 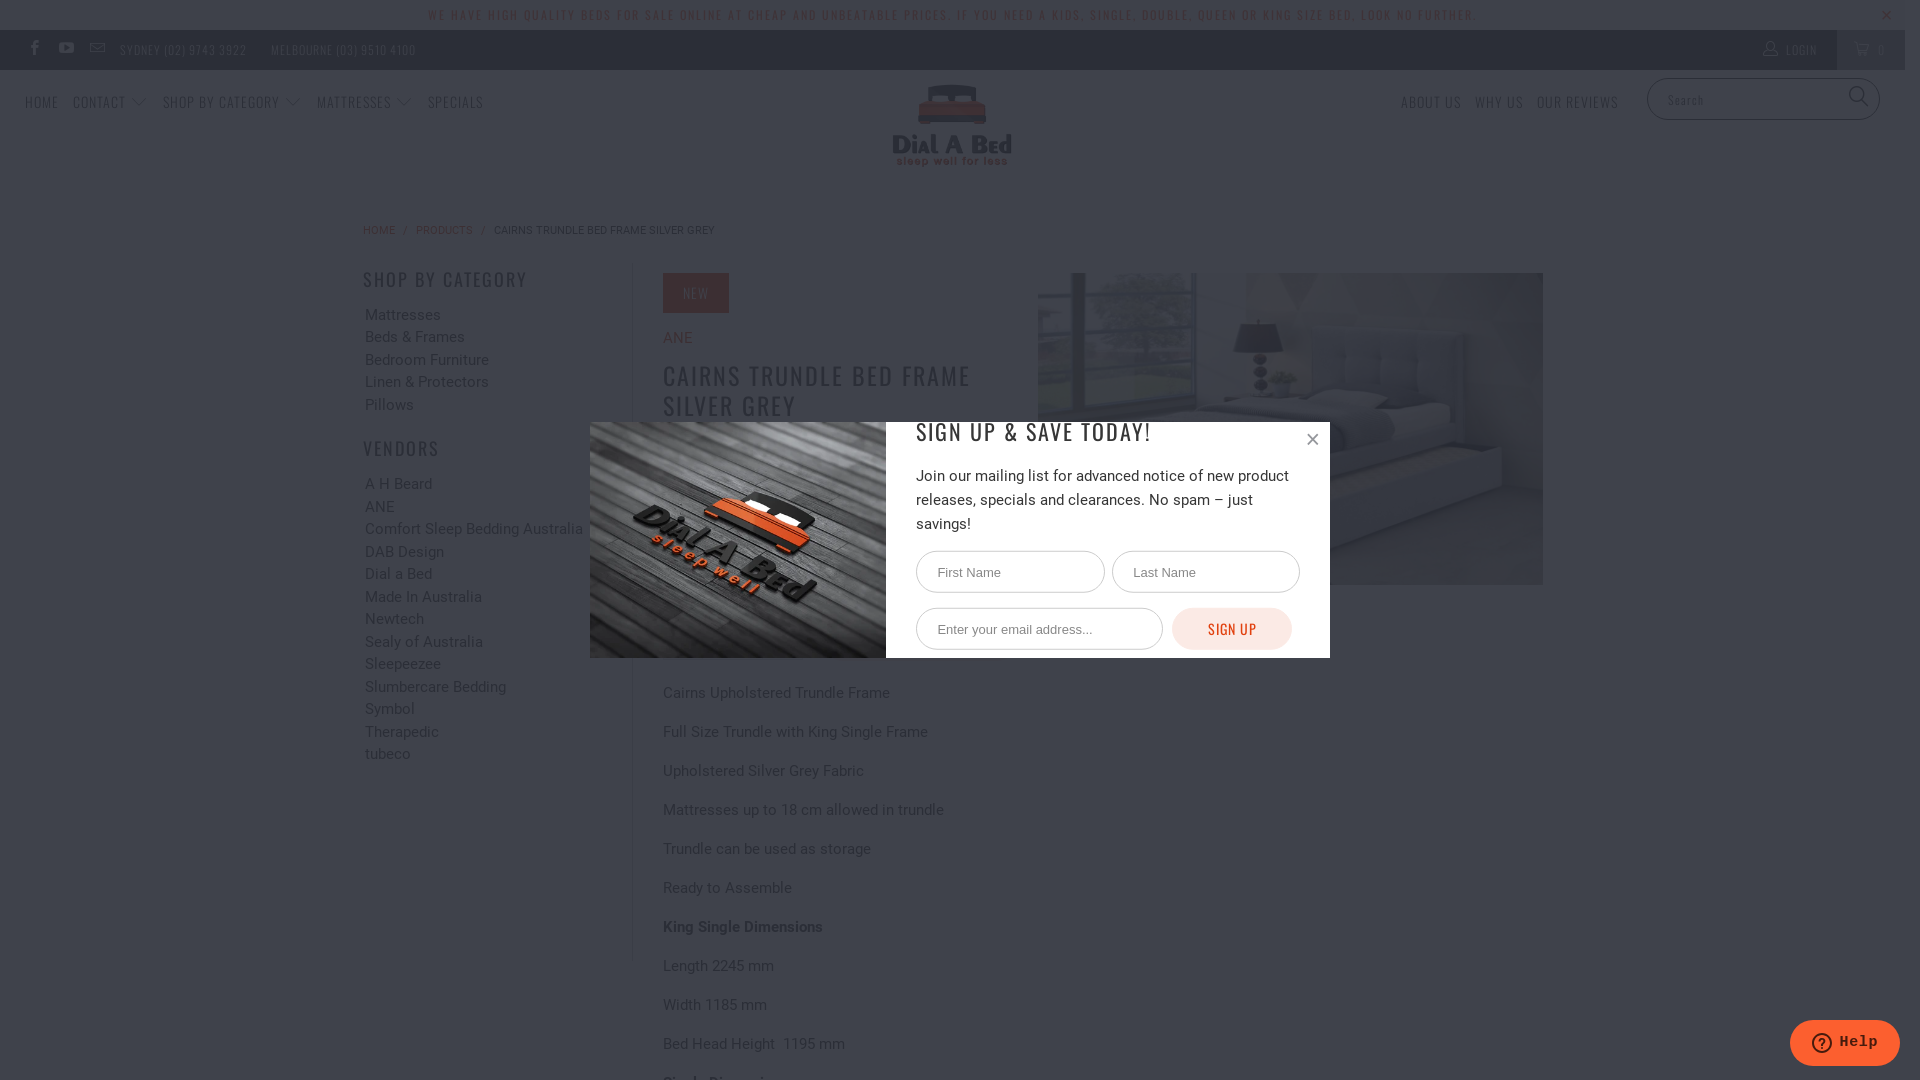 I want to click on HOME, so click(x=42, y=102).